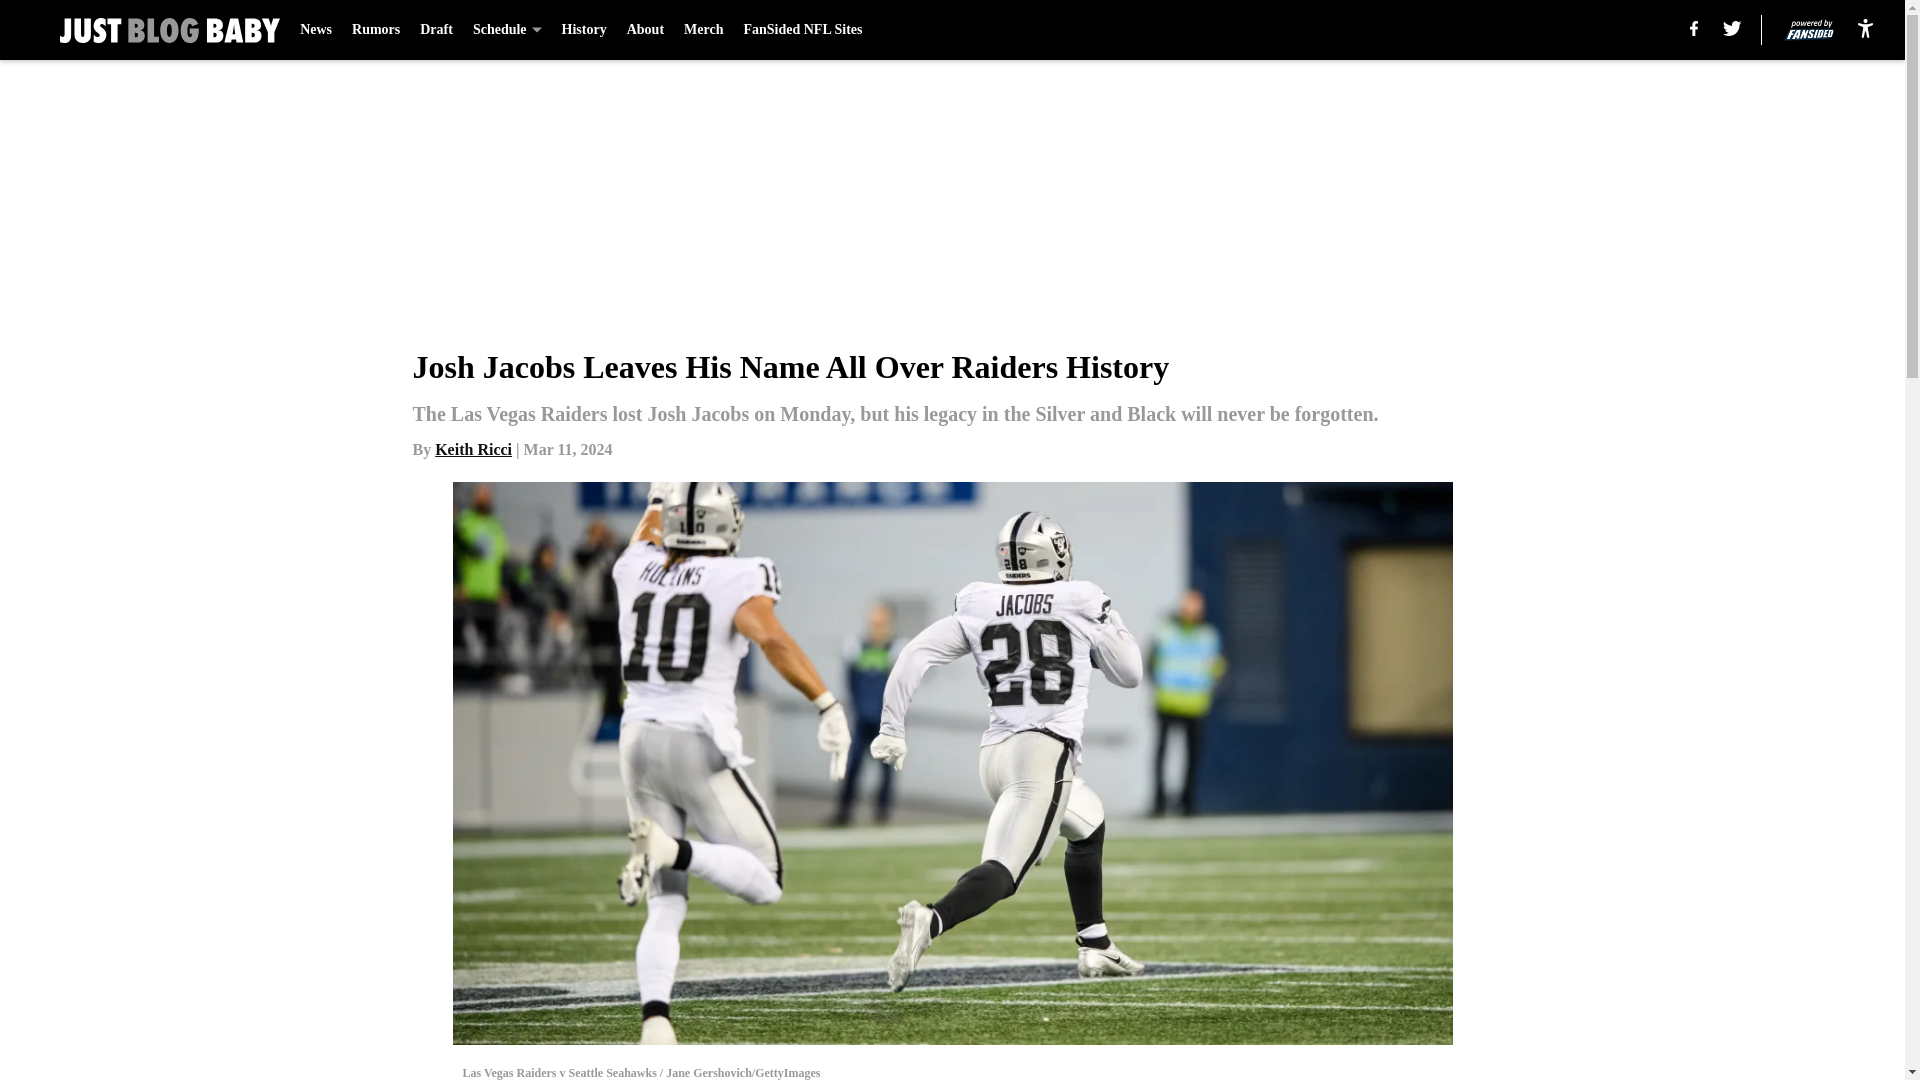  What do you see at coordinates (436, 30) in the screenshot?
I see `Draft` at bounding box center [436, 30].